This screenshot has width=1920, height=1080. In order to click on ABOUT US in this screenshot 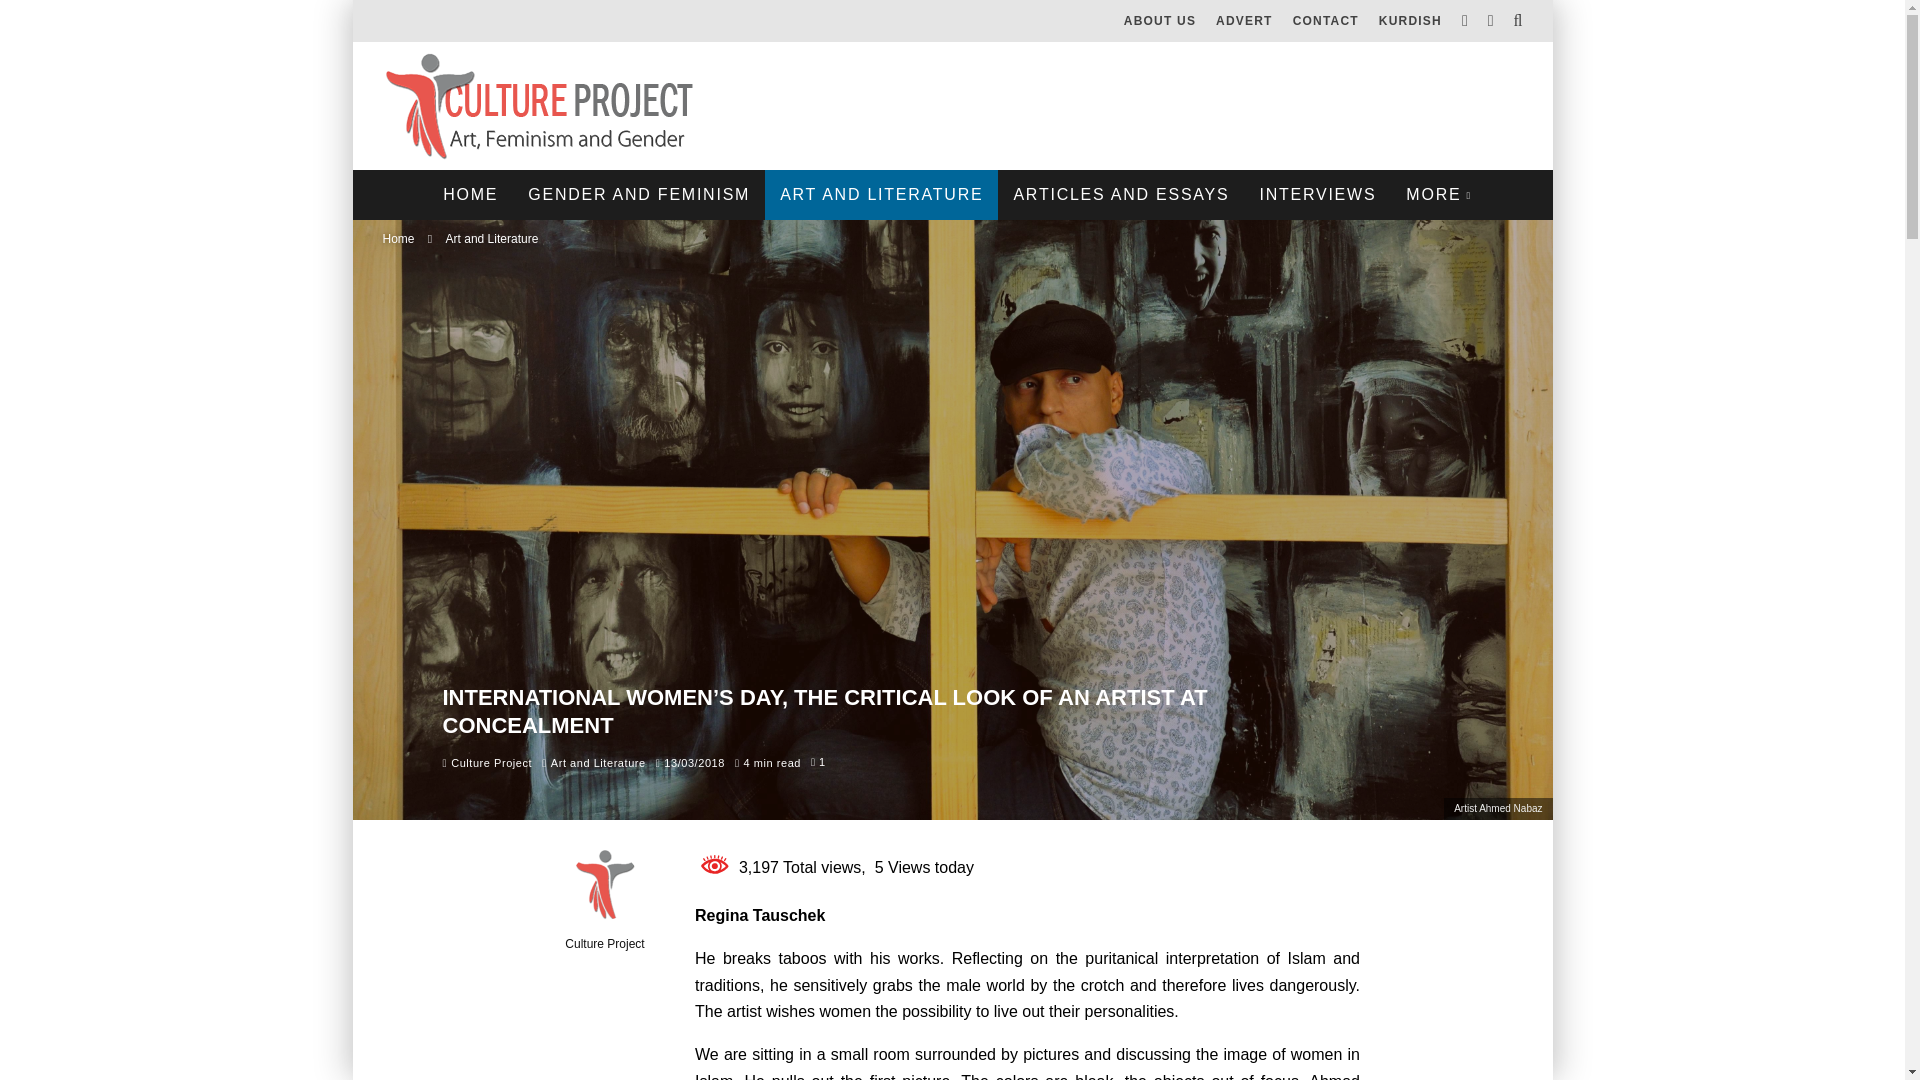, I will do `click(1159, 21)`.